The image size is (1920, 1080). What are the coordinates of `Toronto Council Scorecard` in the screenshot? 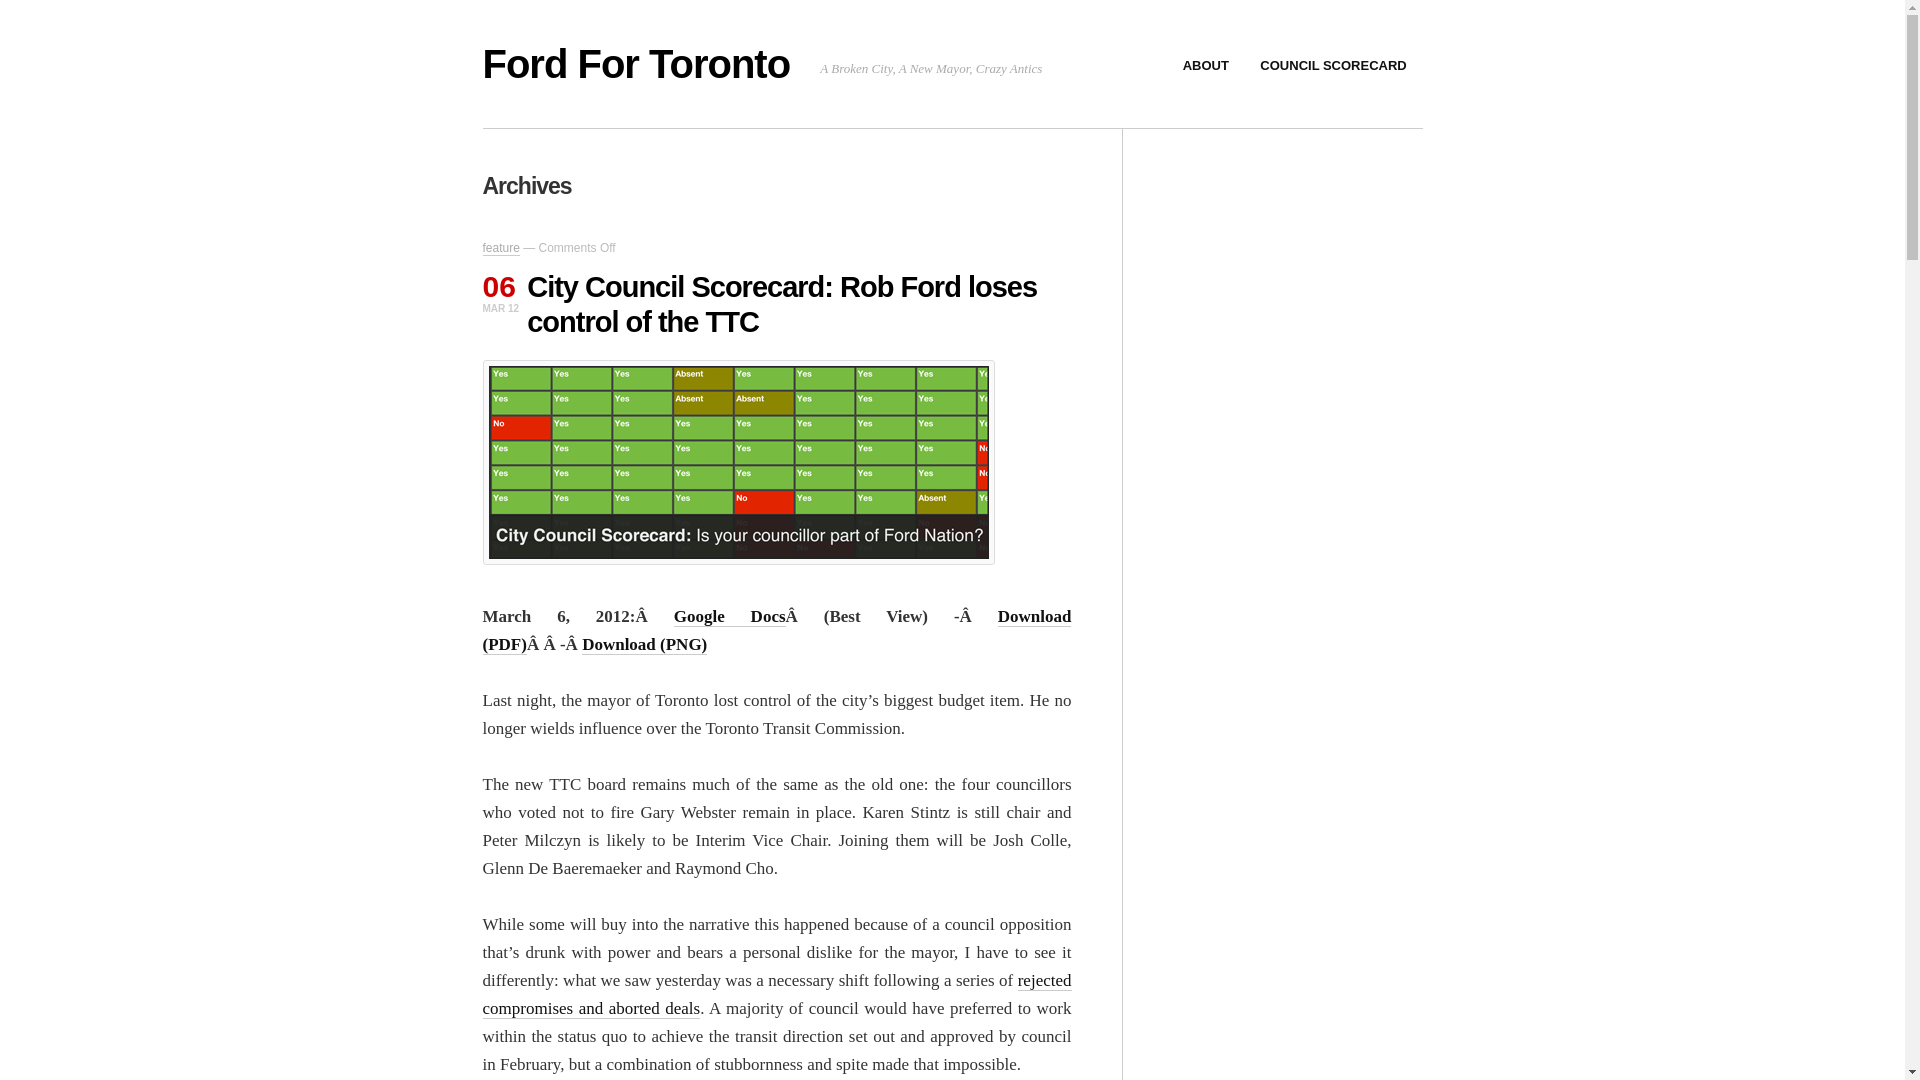 It's located at (738, 462).